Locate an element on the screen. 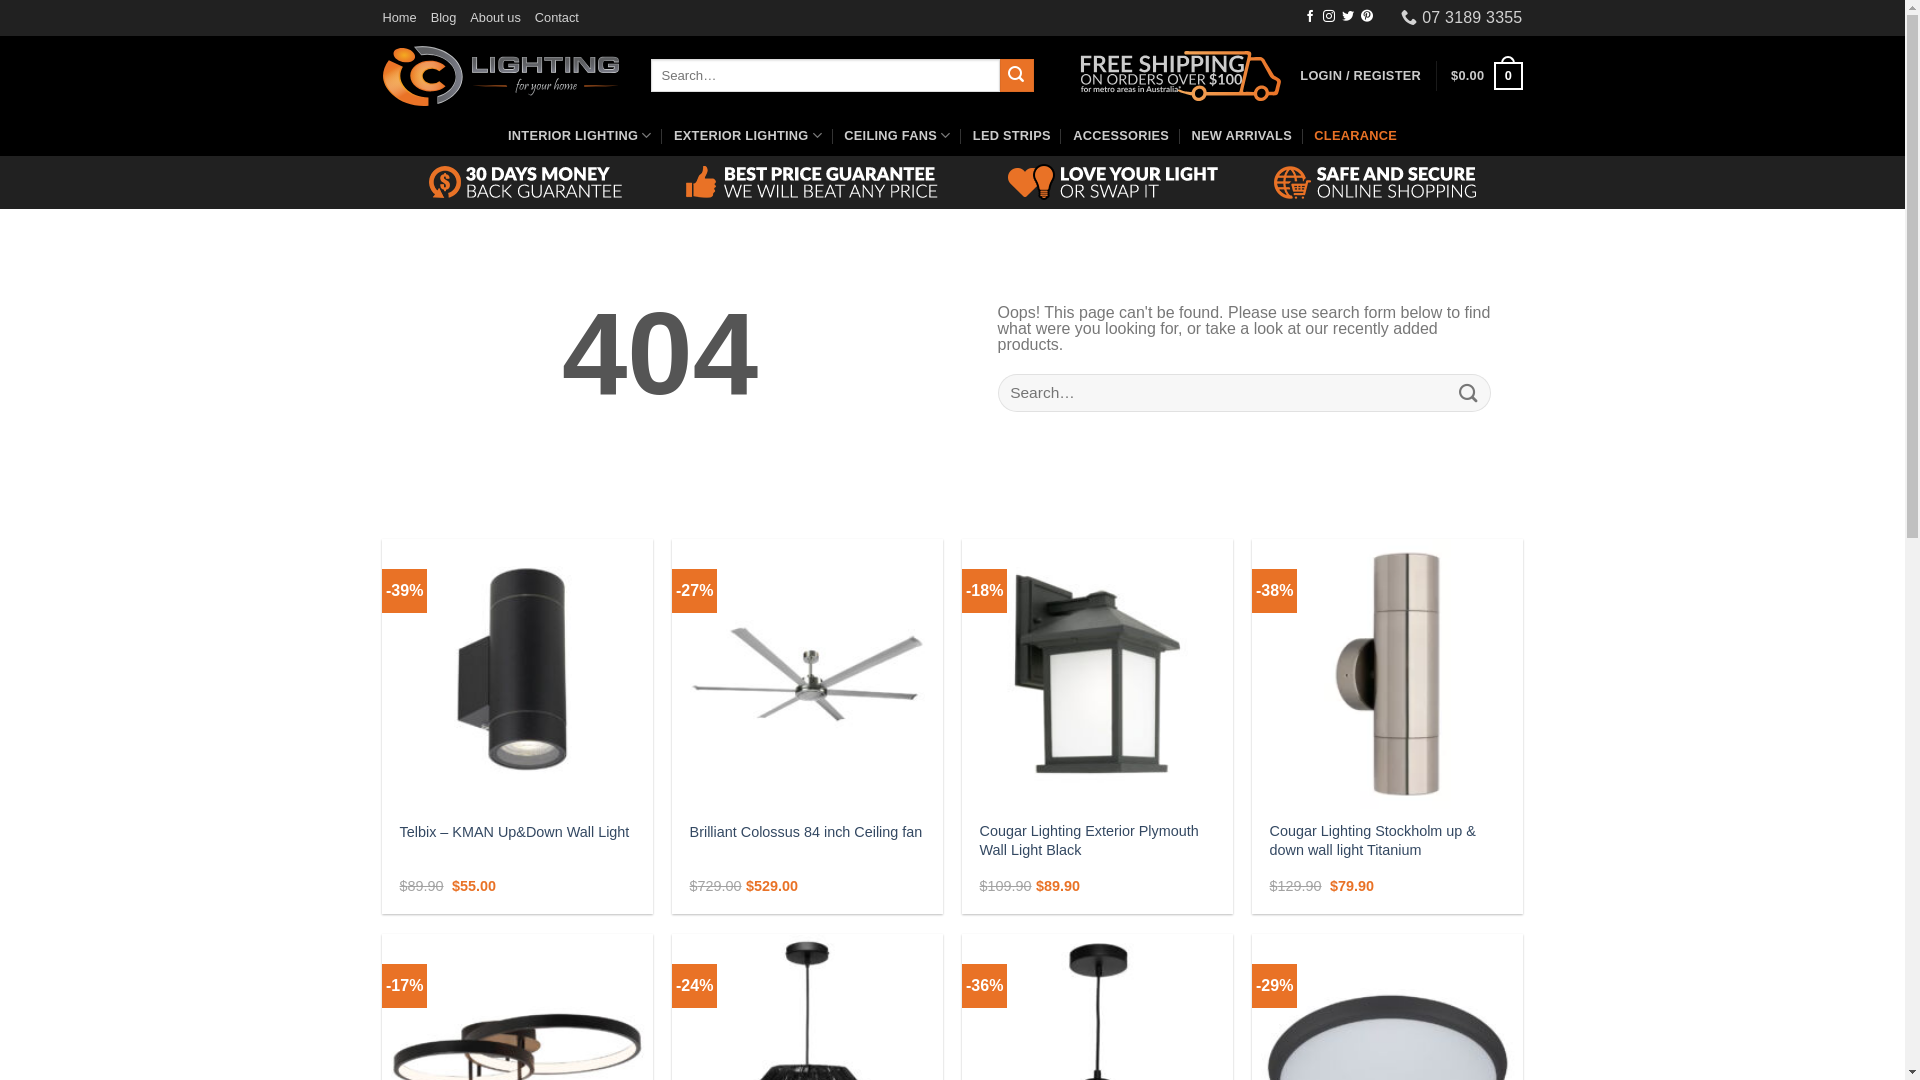  IC Lighting Shop Brisbane is located at coordinates (501, 76).